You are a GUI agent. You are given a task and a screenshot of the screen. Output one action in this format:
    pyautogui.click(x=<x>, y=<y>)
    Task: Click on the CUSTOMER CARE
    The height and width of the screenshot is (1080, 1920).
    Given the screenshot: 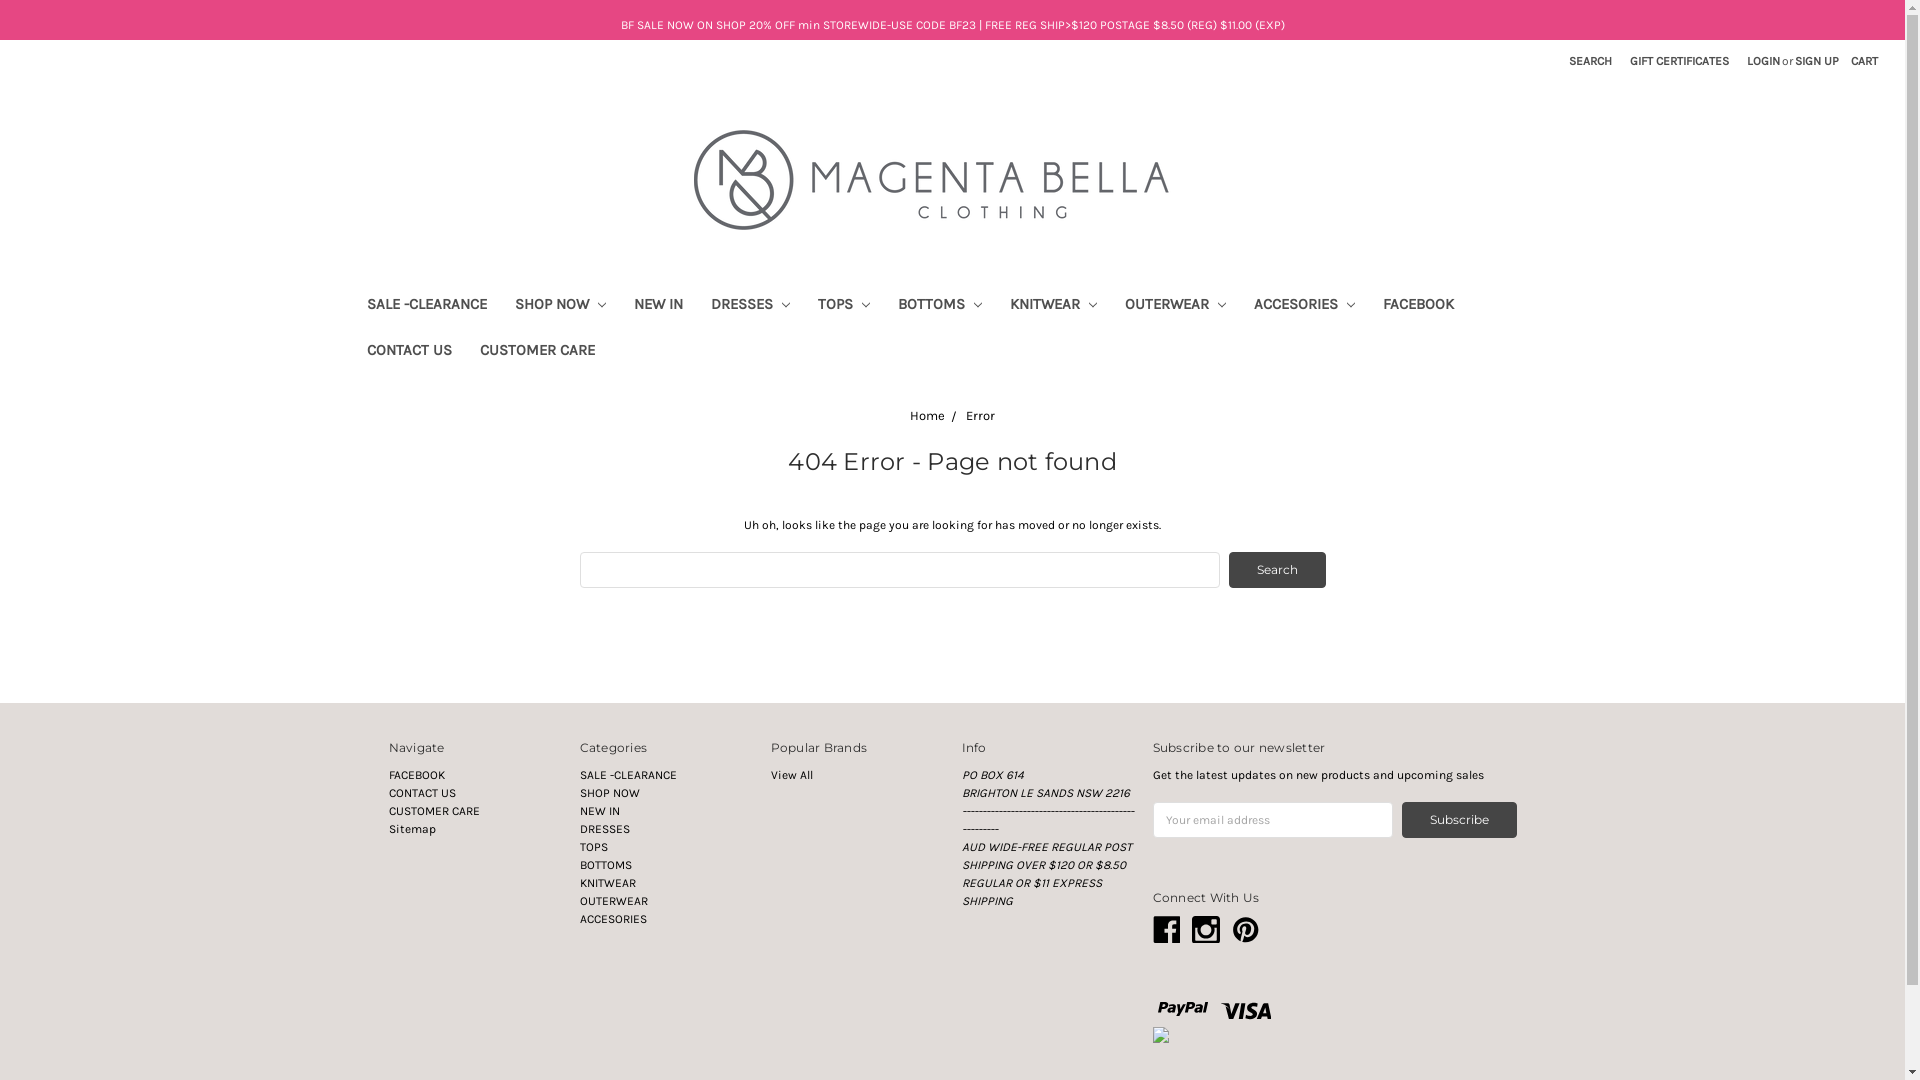 What is the action you would take?
    pyautogui.click(x=434, y=811)
    